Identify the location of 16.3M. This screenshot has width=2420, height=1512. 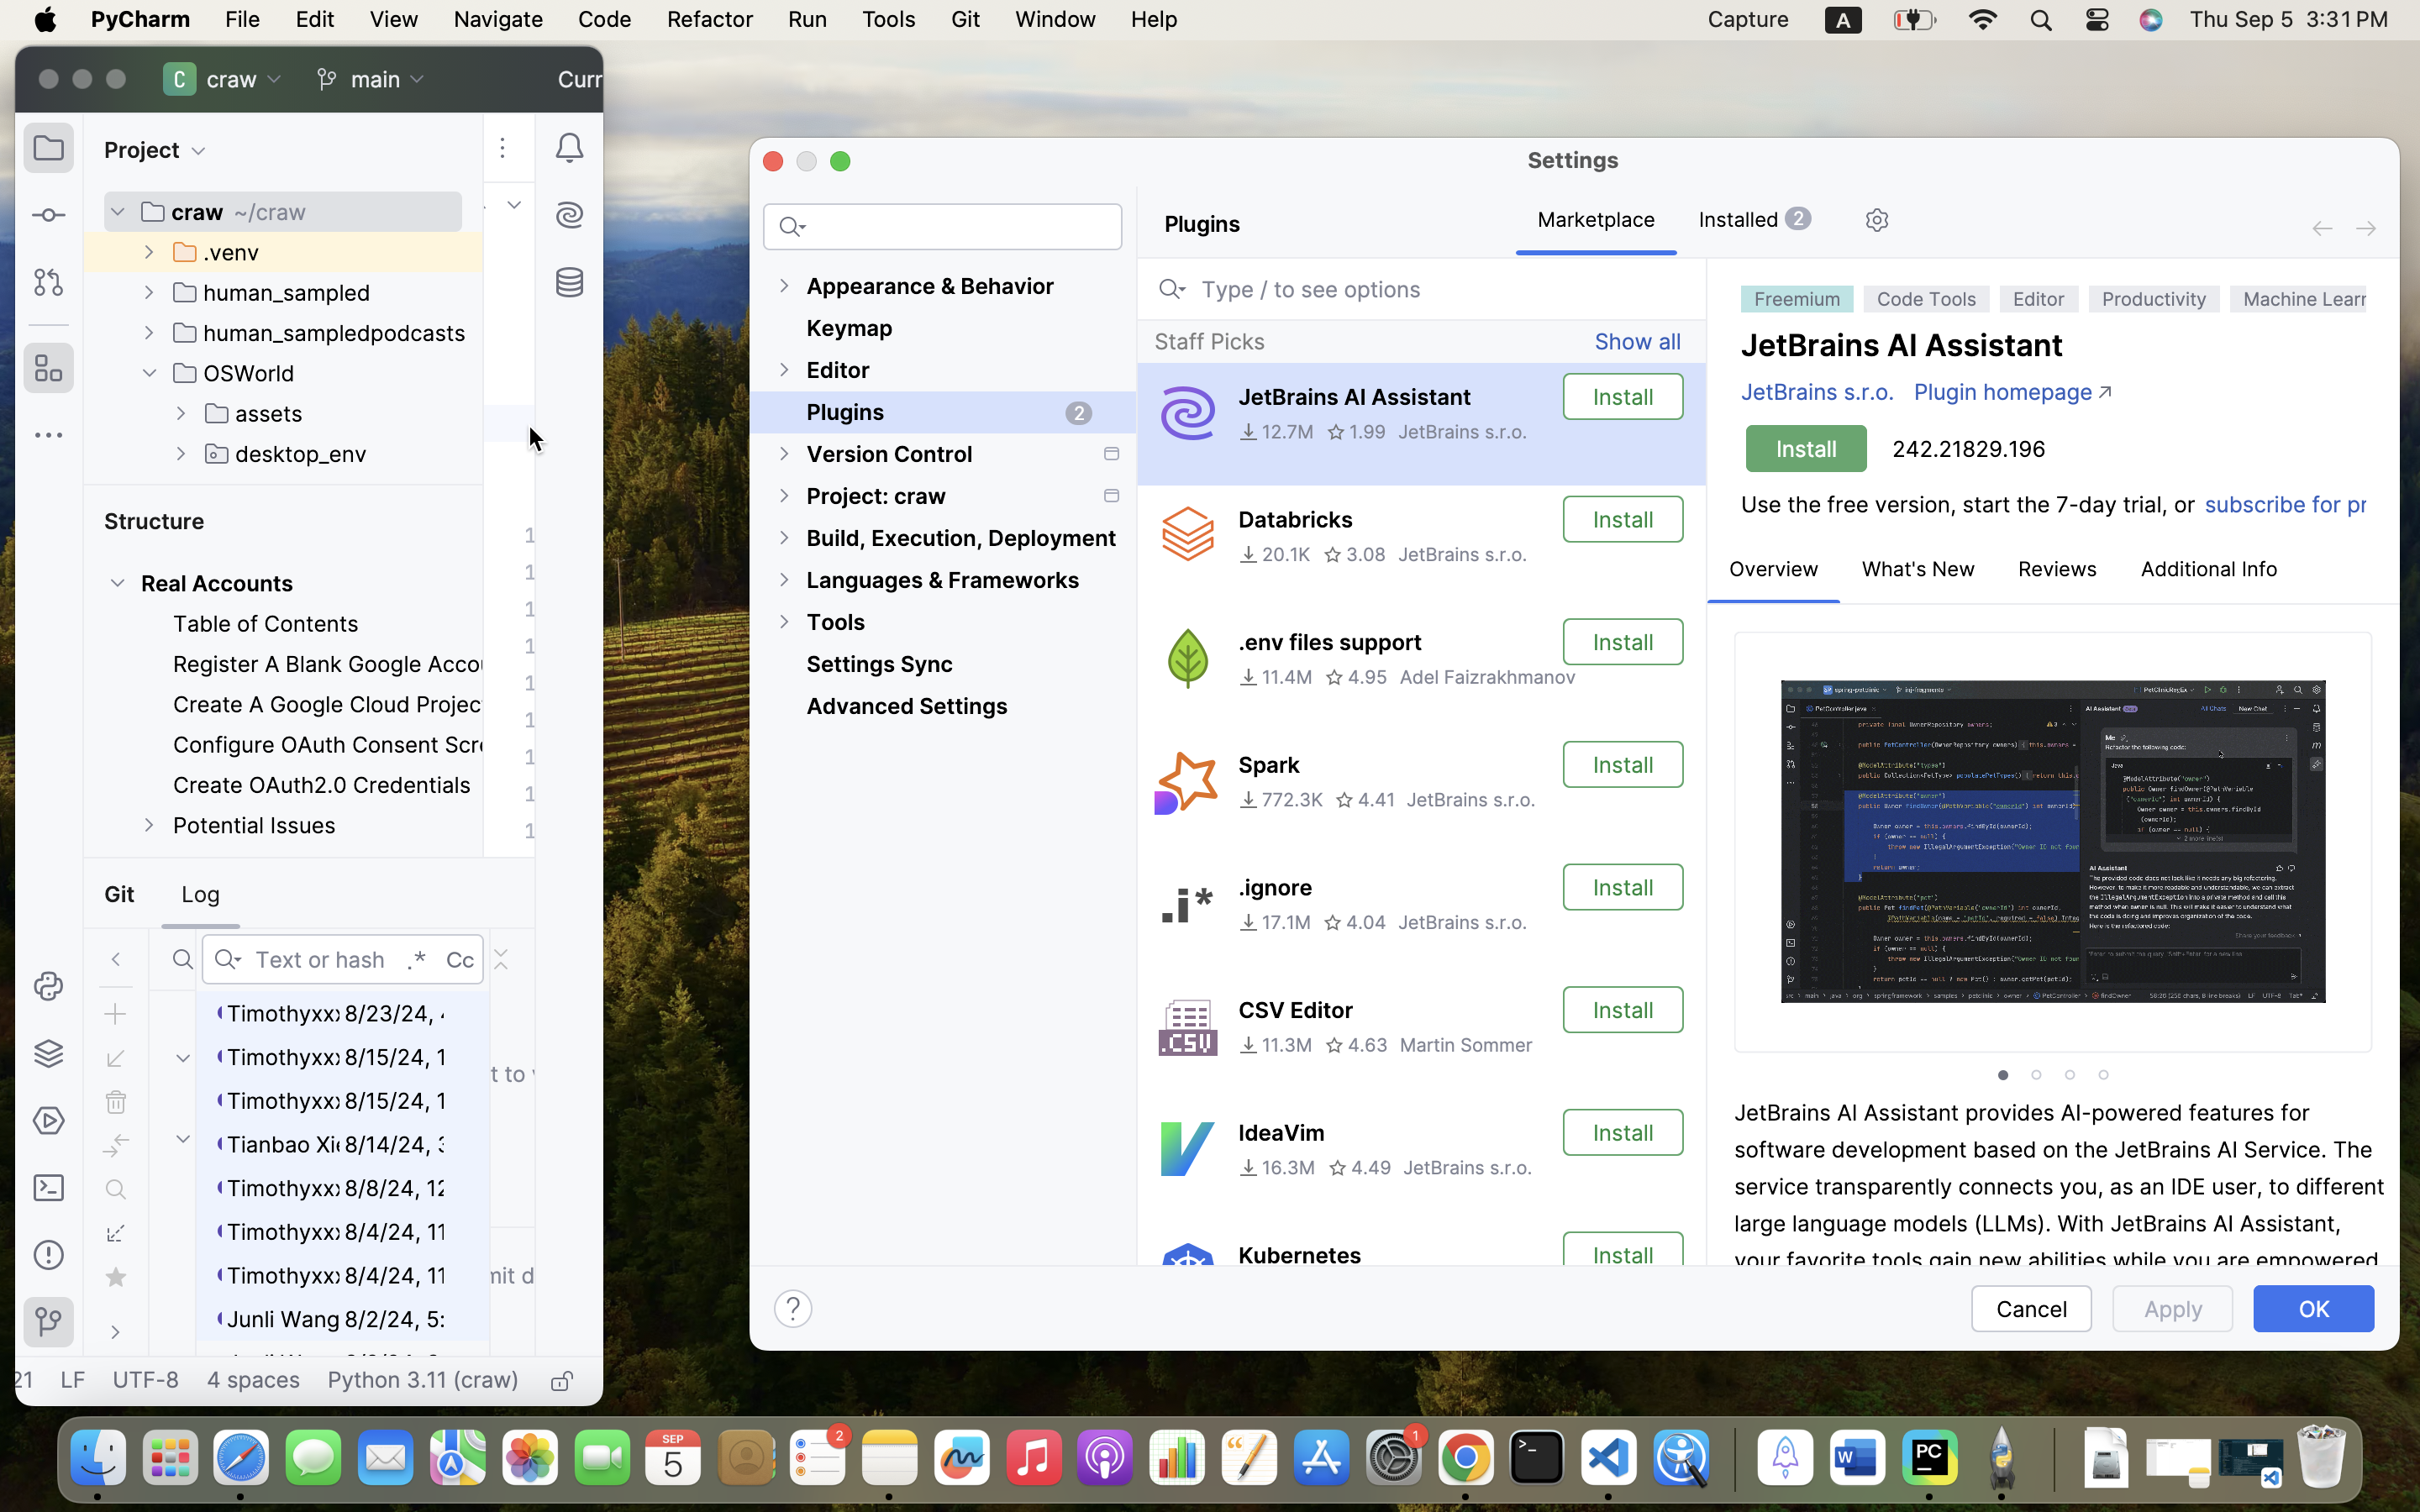
(1276, 1168).